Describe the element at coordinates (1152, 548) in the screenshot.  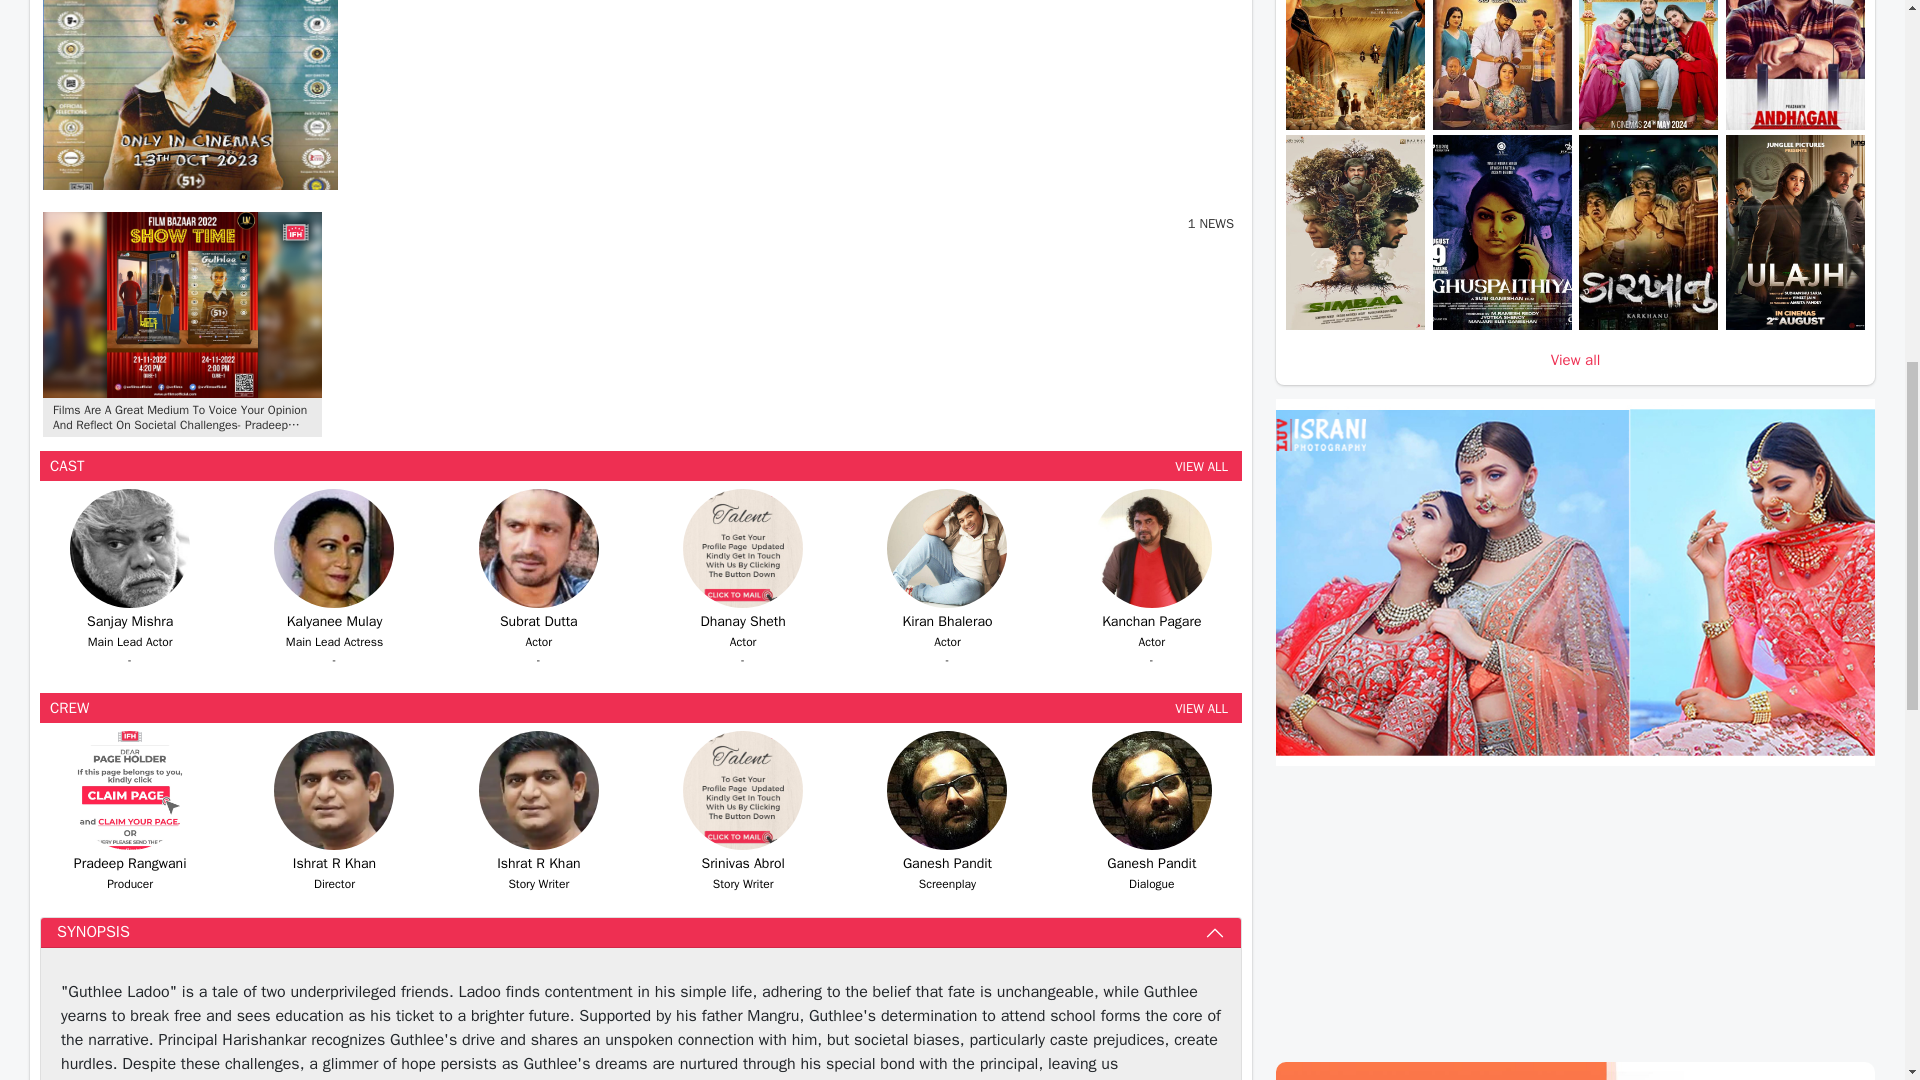
I see `Kanchan Pagare` at that location.